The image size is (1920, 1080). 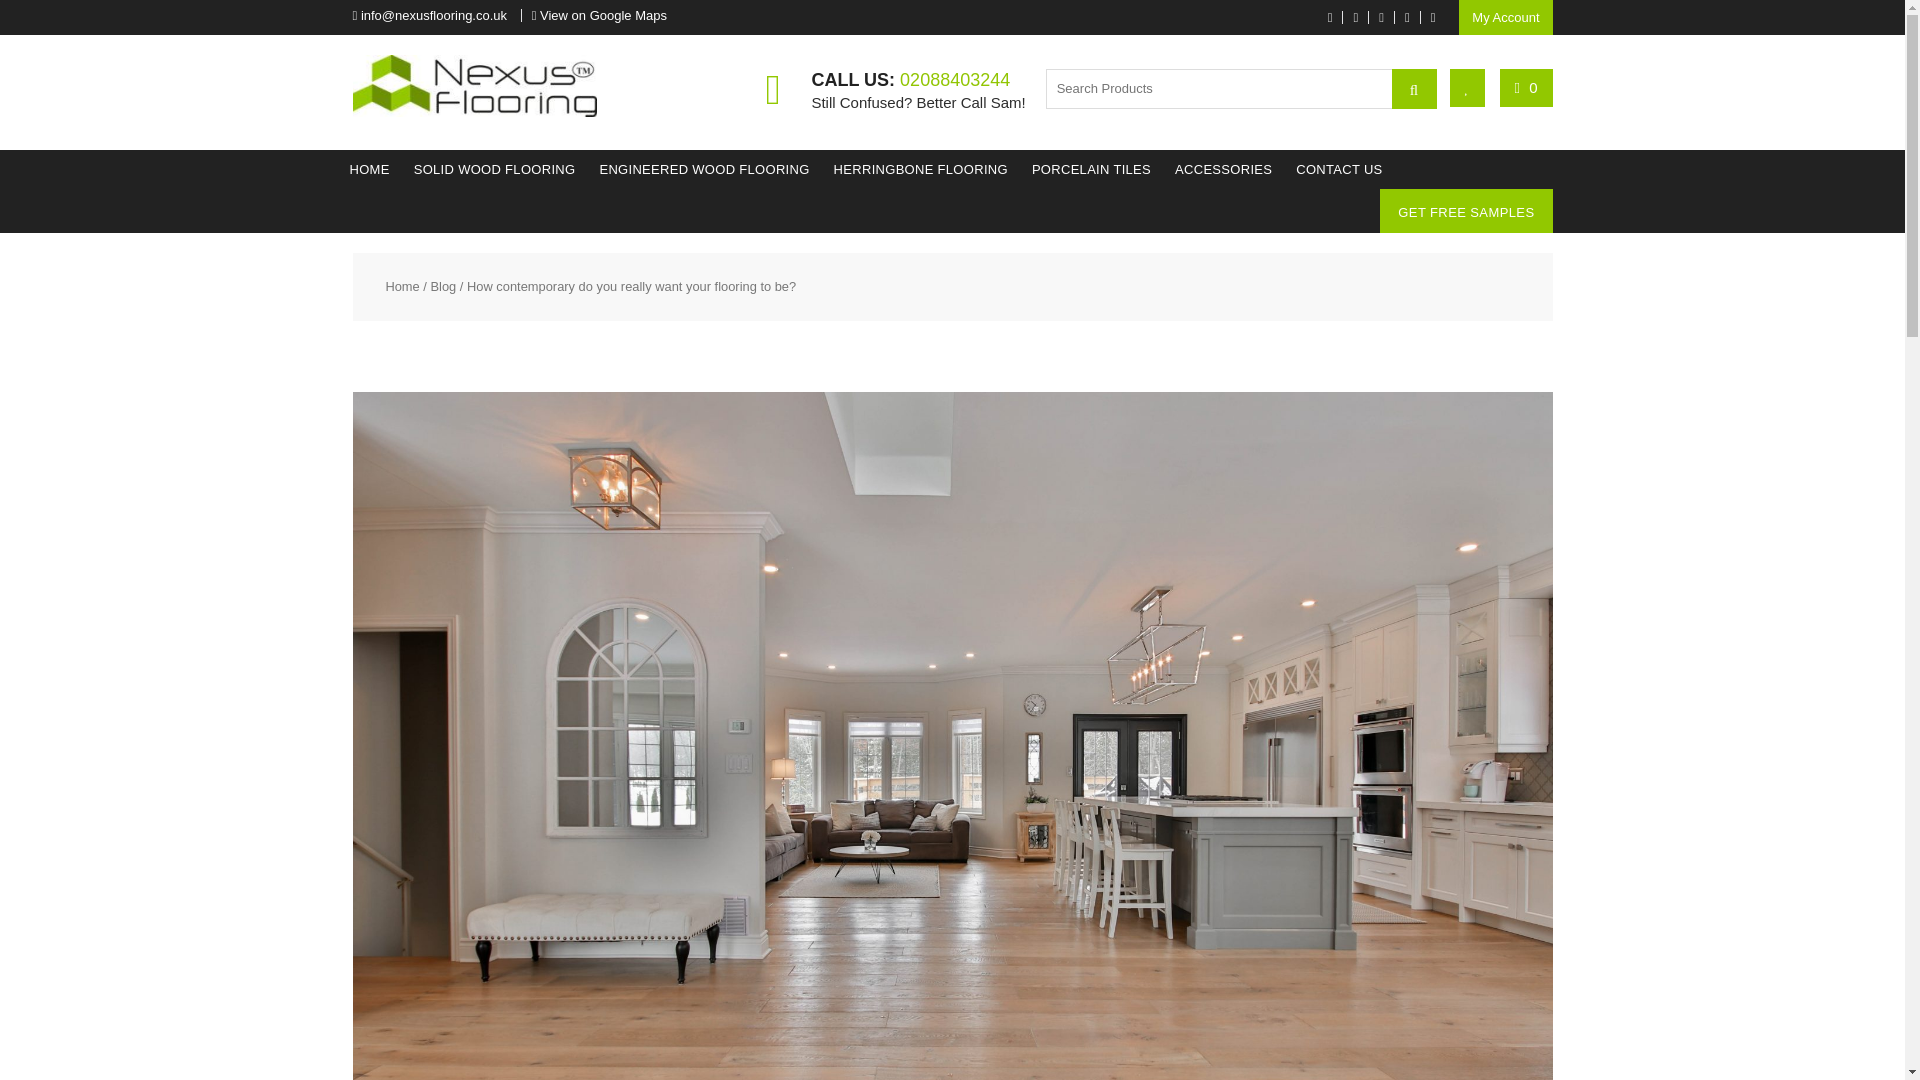 I want to click on My Account, so click(x=1505, y=17).